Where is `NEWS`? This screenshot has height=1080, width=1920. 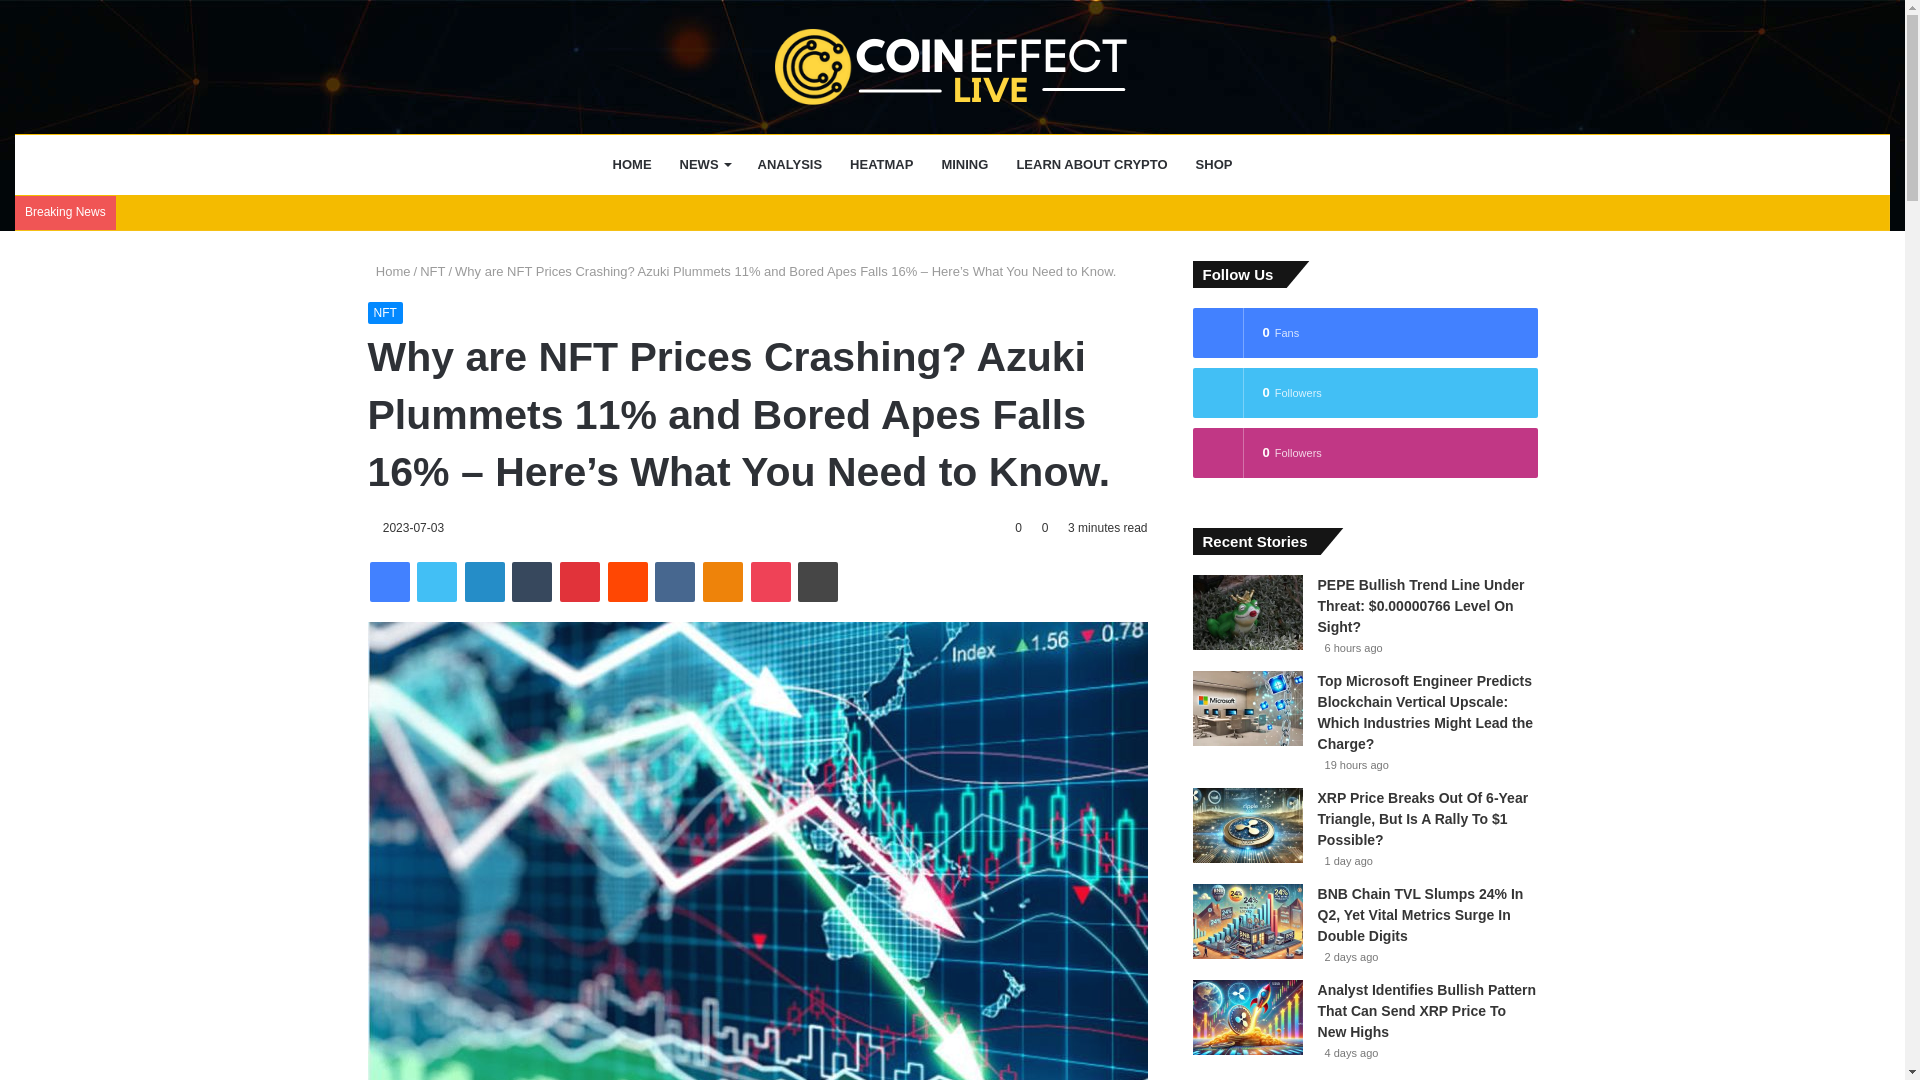 NEWS is located at coordinates (705, 165).